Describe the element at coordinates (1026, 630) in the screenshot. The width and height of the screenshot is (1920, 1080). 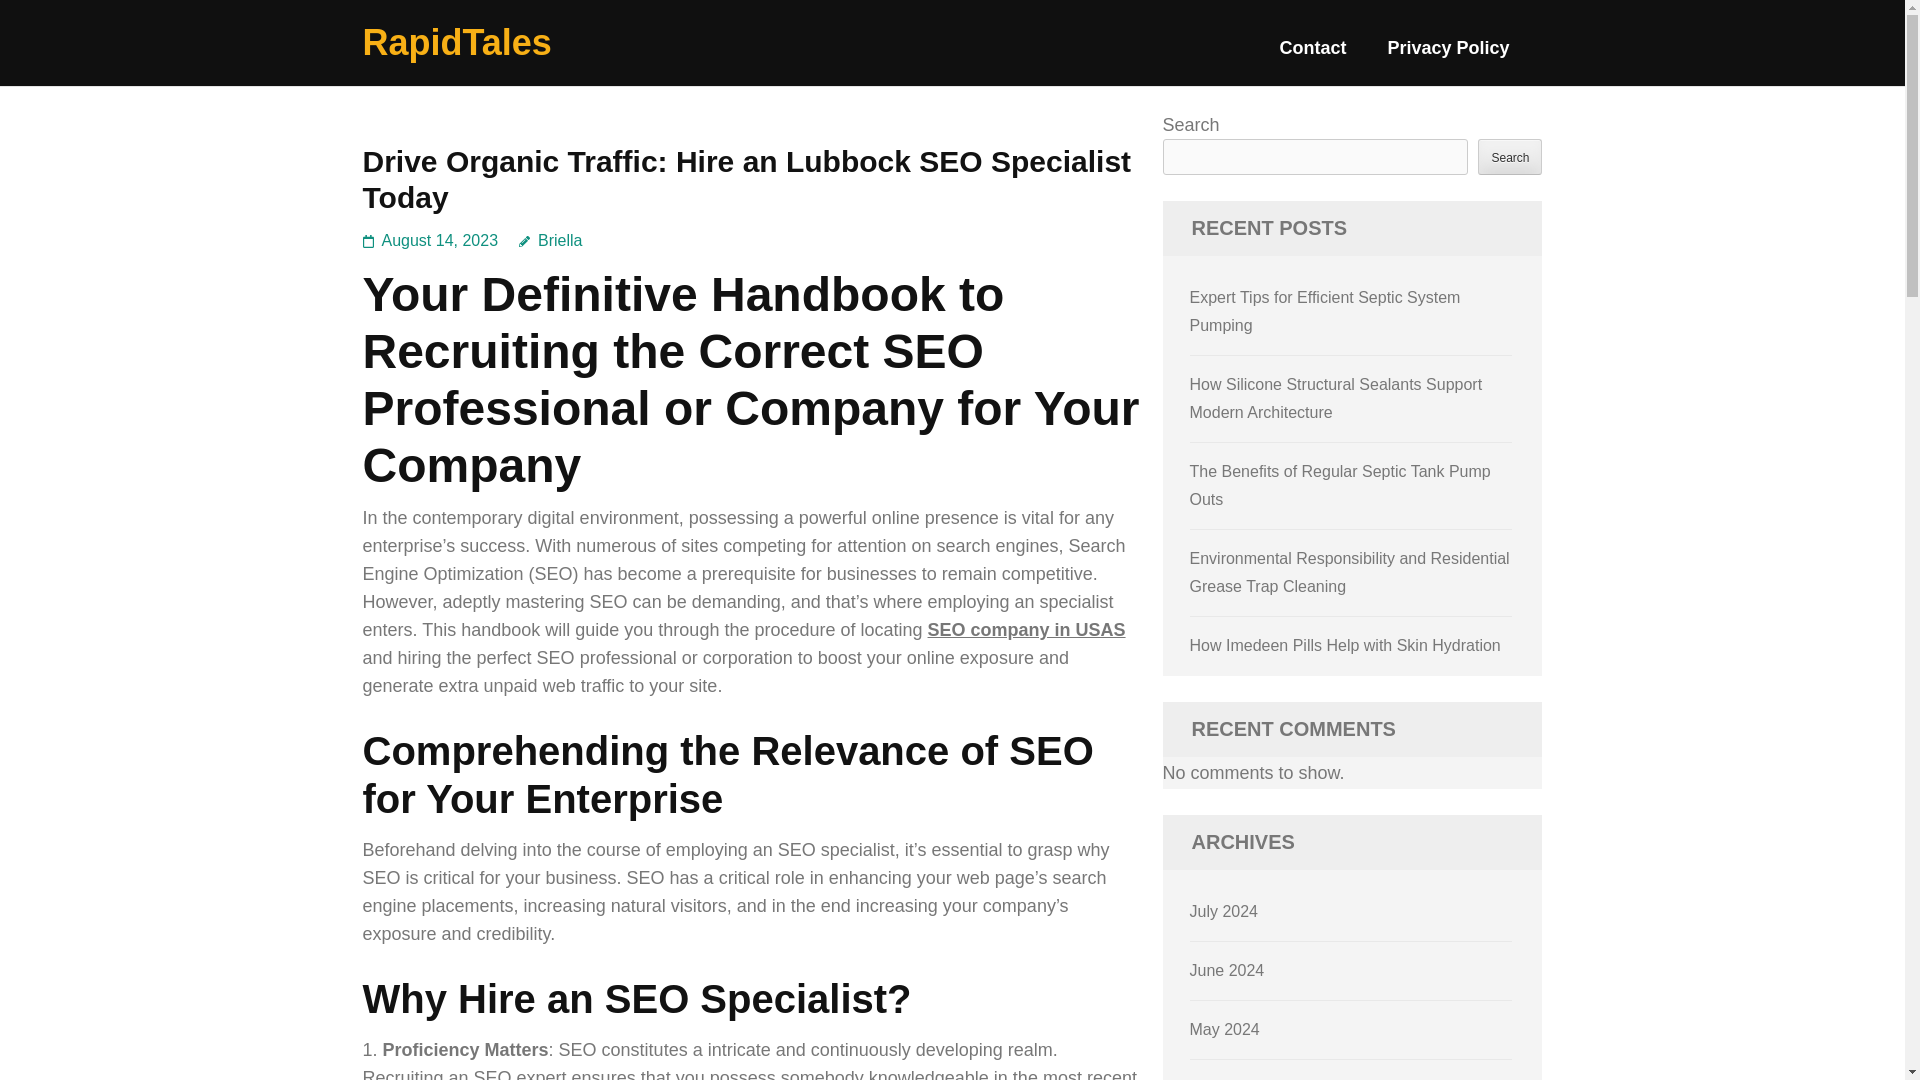
I see `SEO company in USAS` at that location.